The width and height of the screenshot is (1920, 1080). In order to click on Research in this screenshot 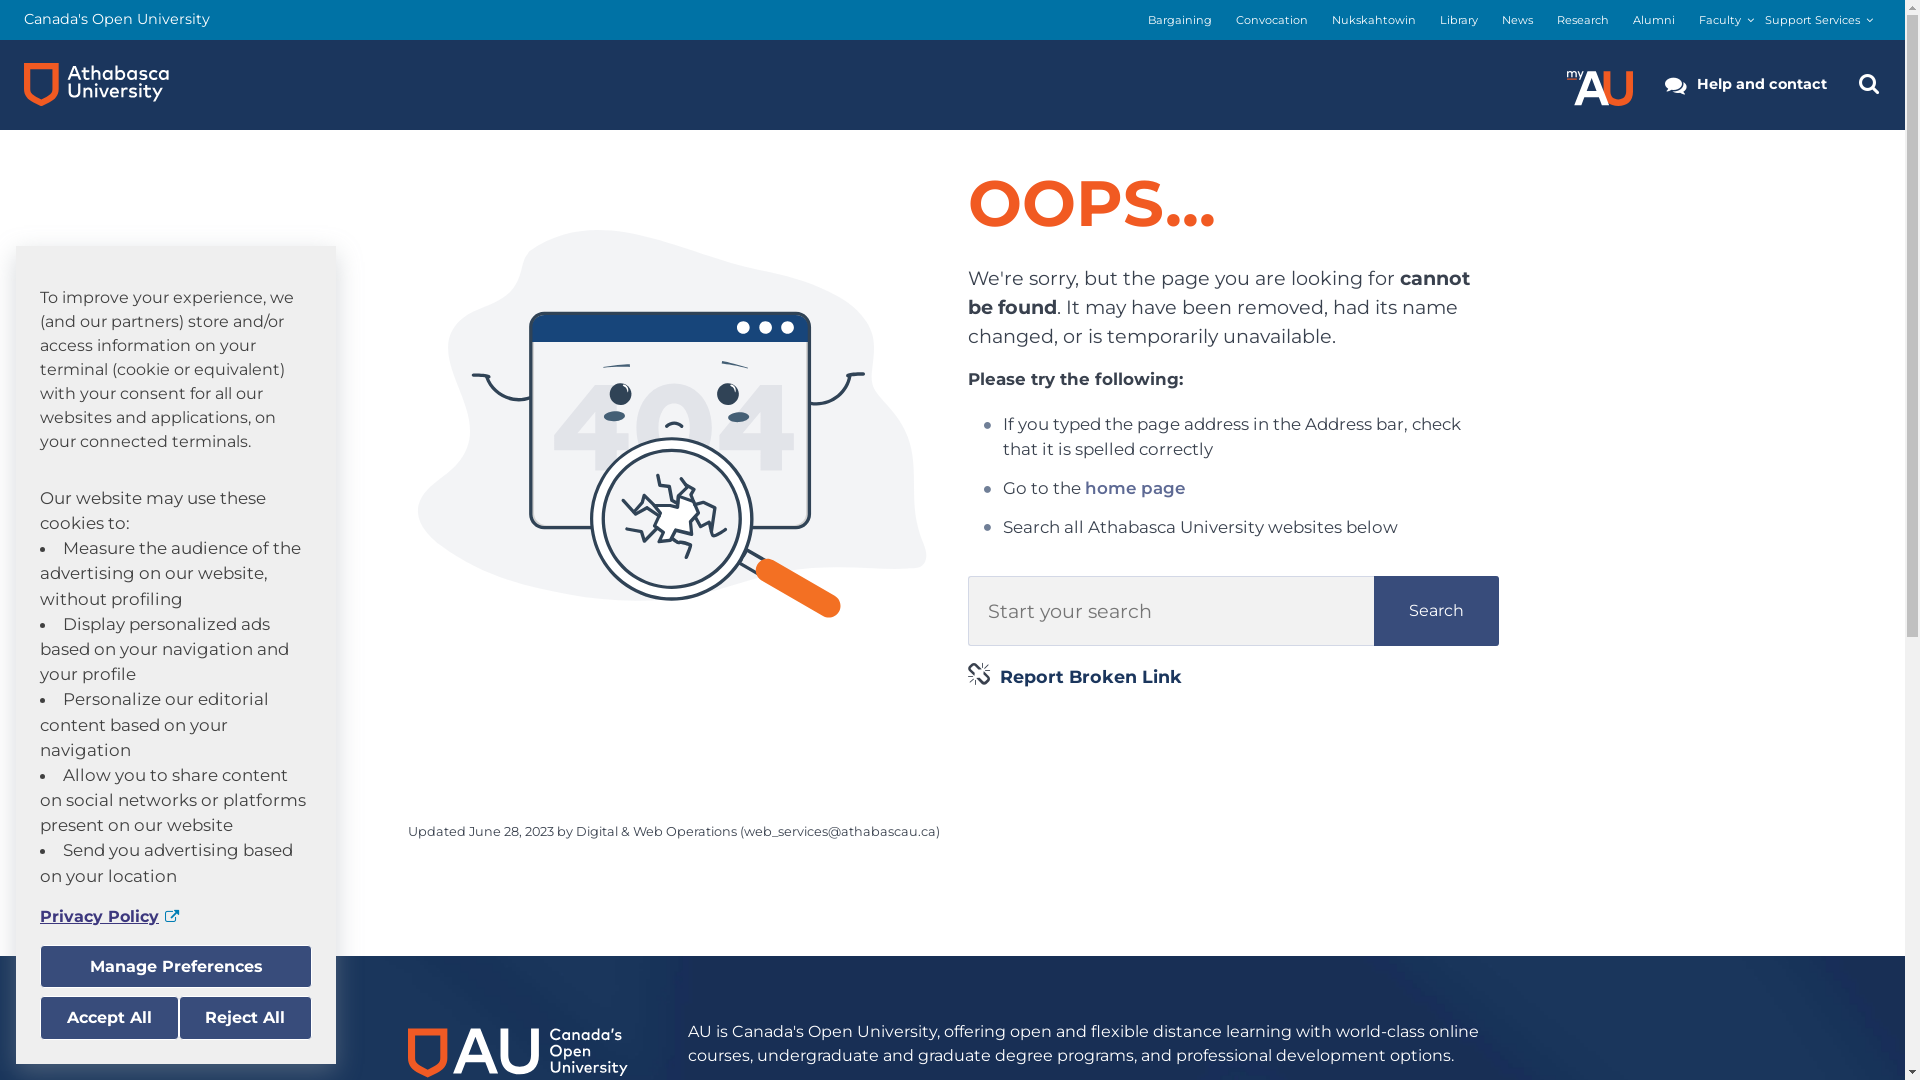, I will do `click(1583, 20)`.